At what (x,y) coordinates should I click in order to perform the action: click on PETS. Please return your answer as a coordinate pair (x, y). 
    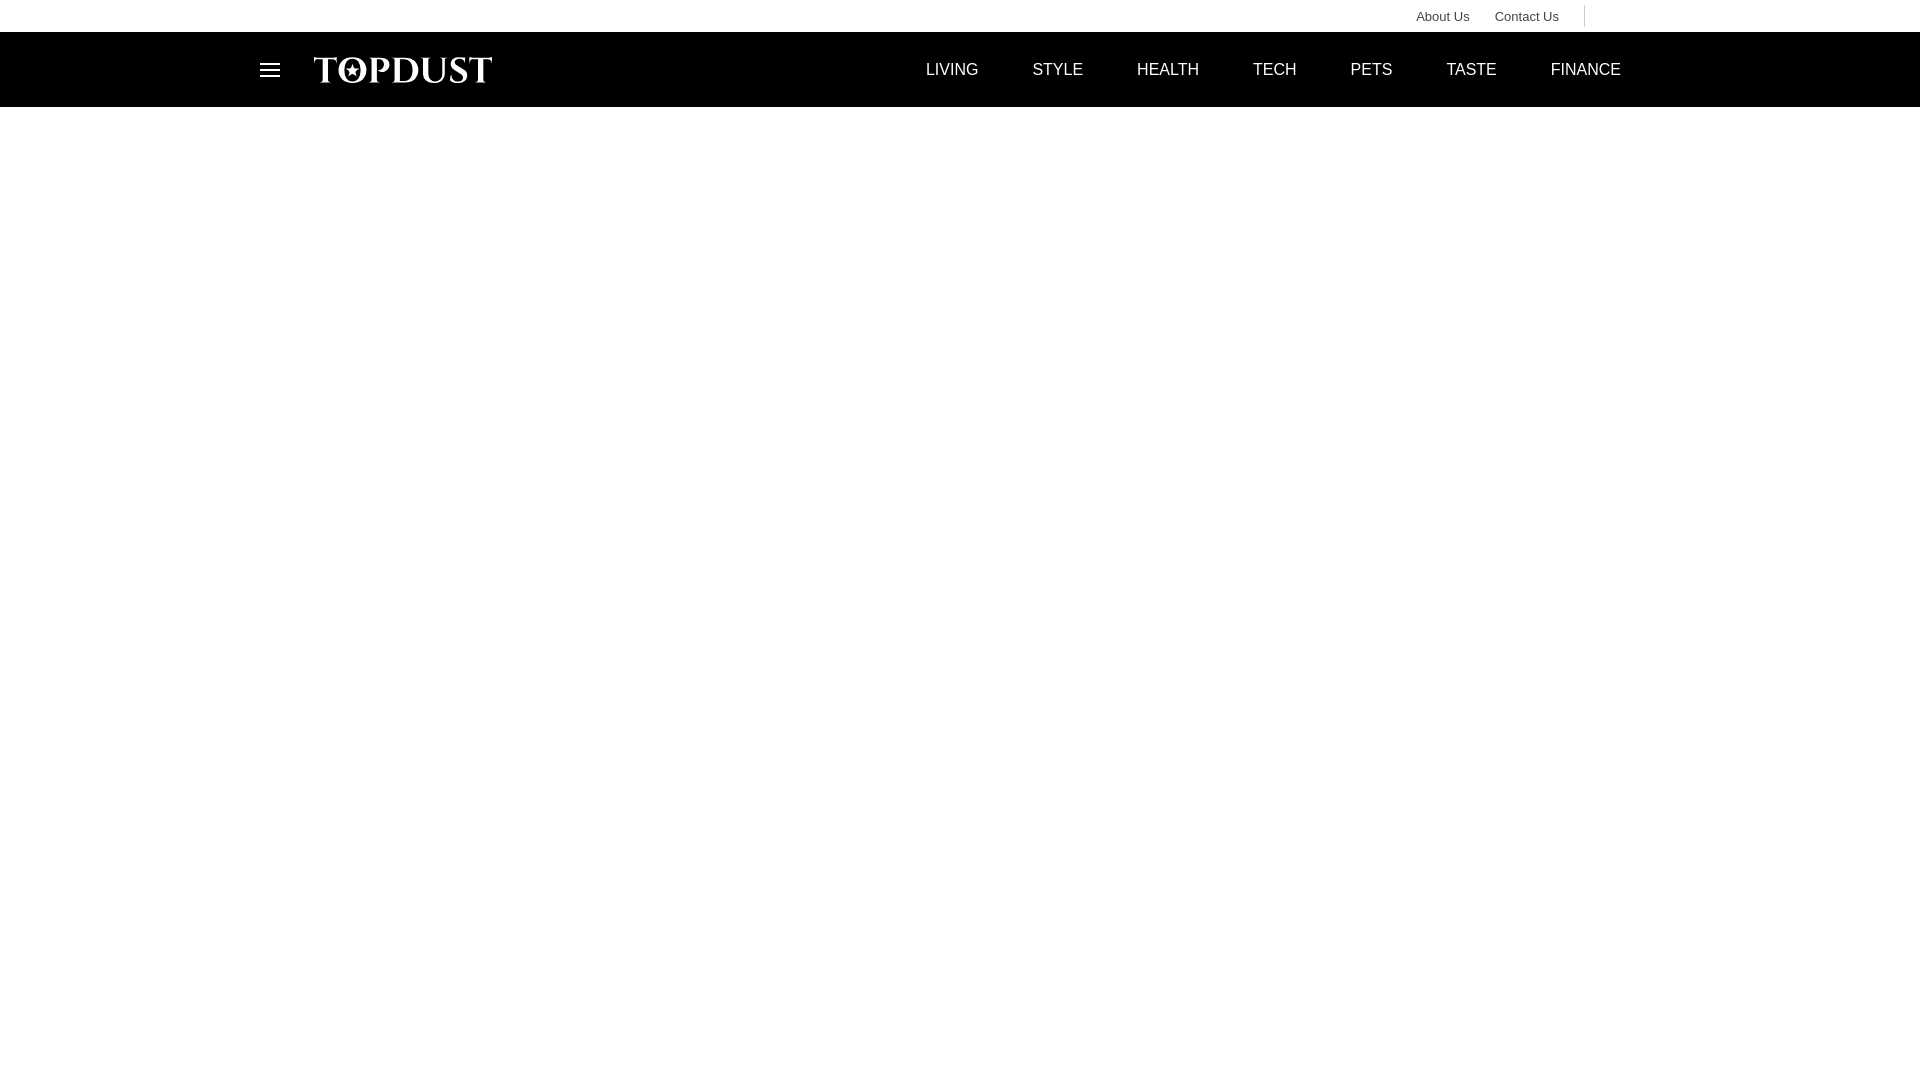
    Looking at the image, I should click on (1372, 69).